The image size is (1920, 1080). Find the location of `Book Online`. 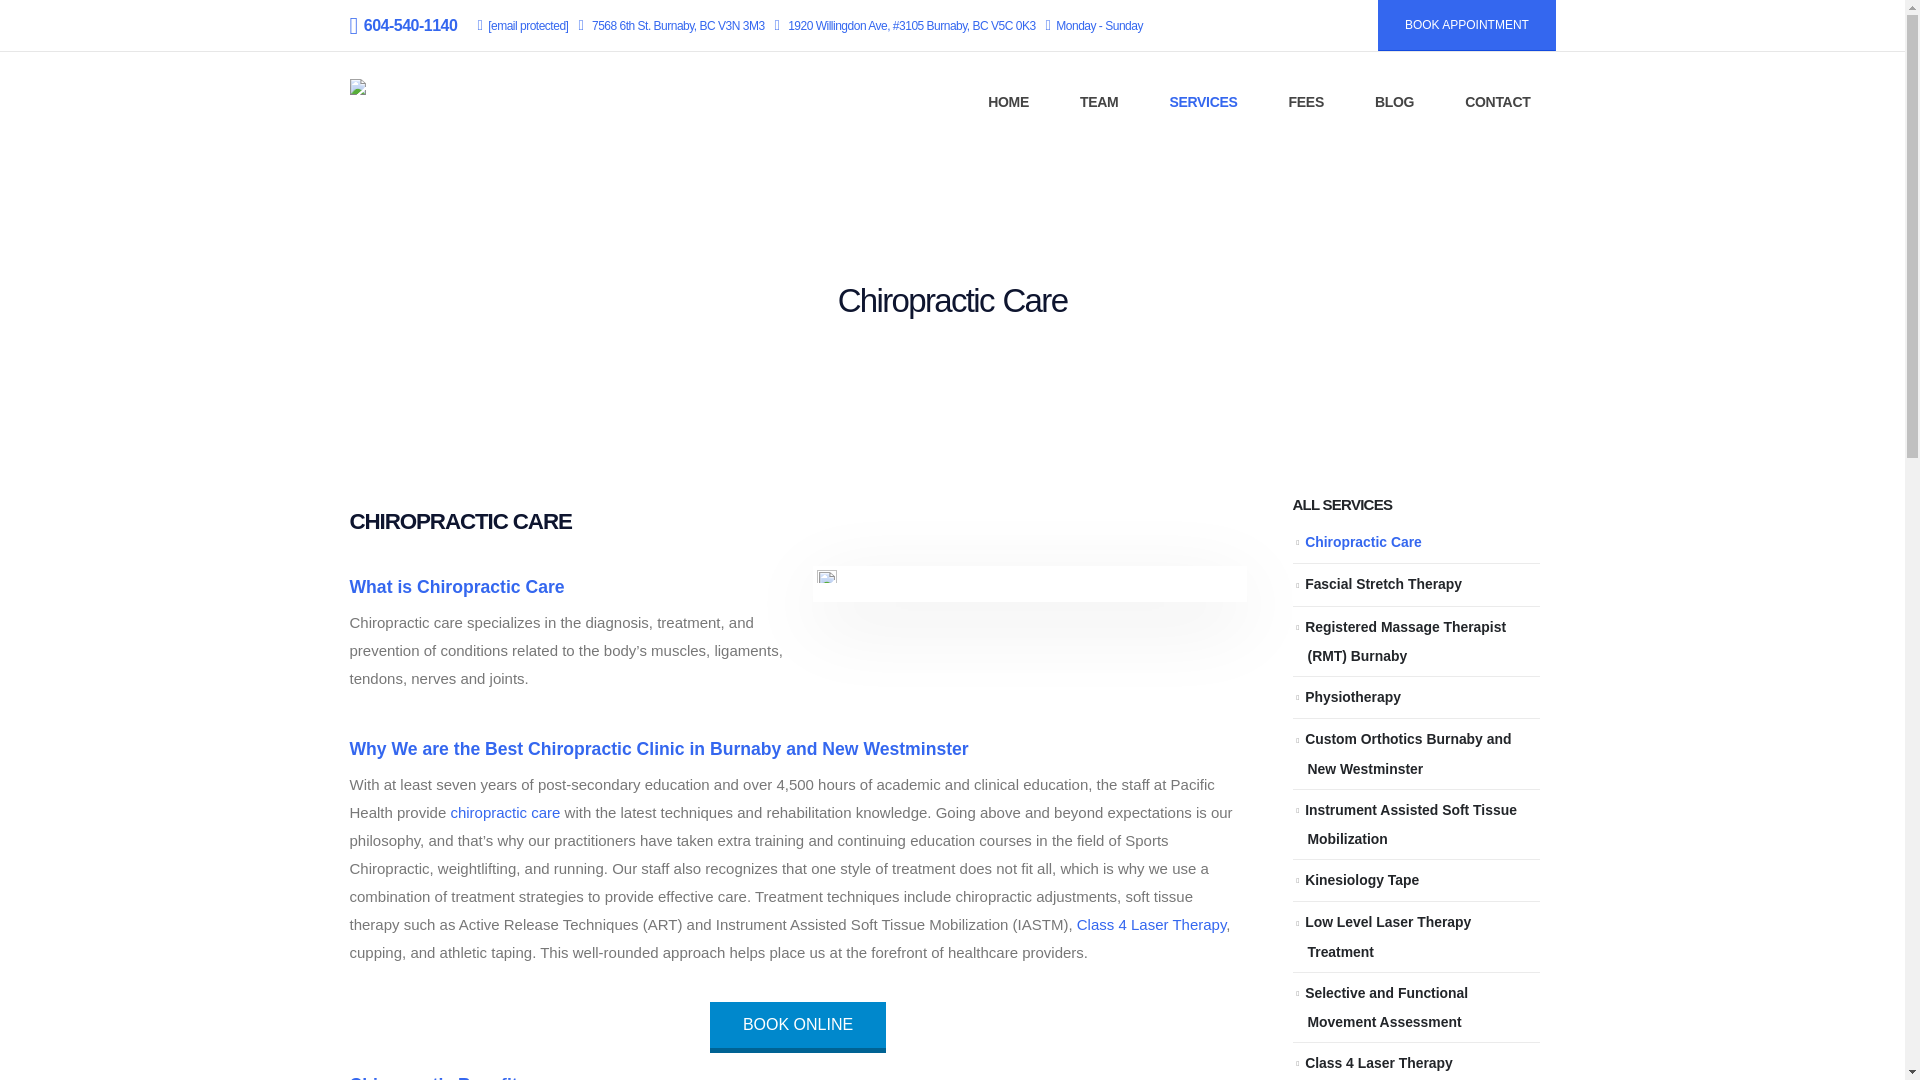

Book Online is located at coordinates (798, 1024).